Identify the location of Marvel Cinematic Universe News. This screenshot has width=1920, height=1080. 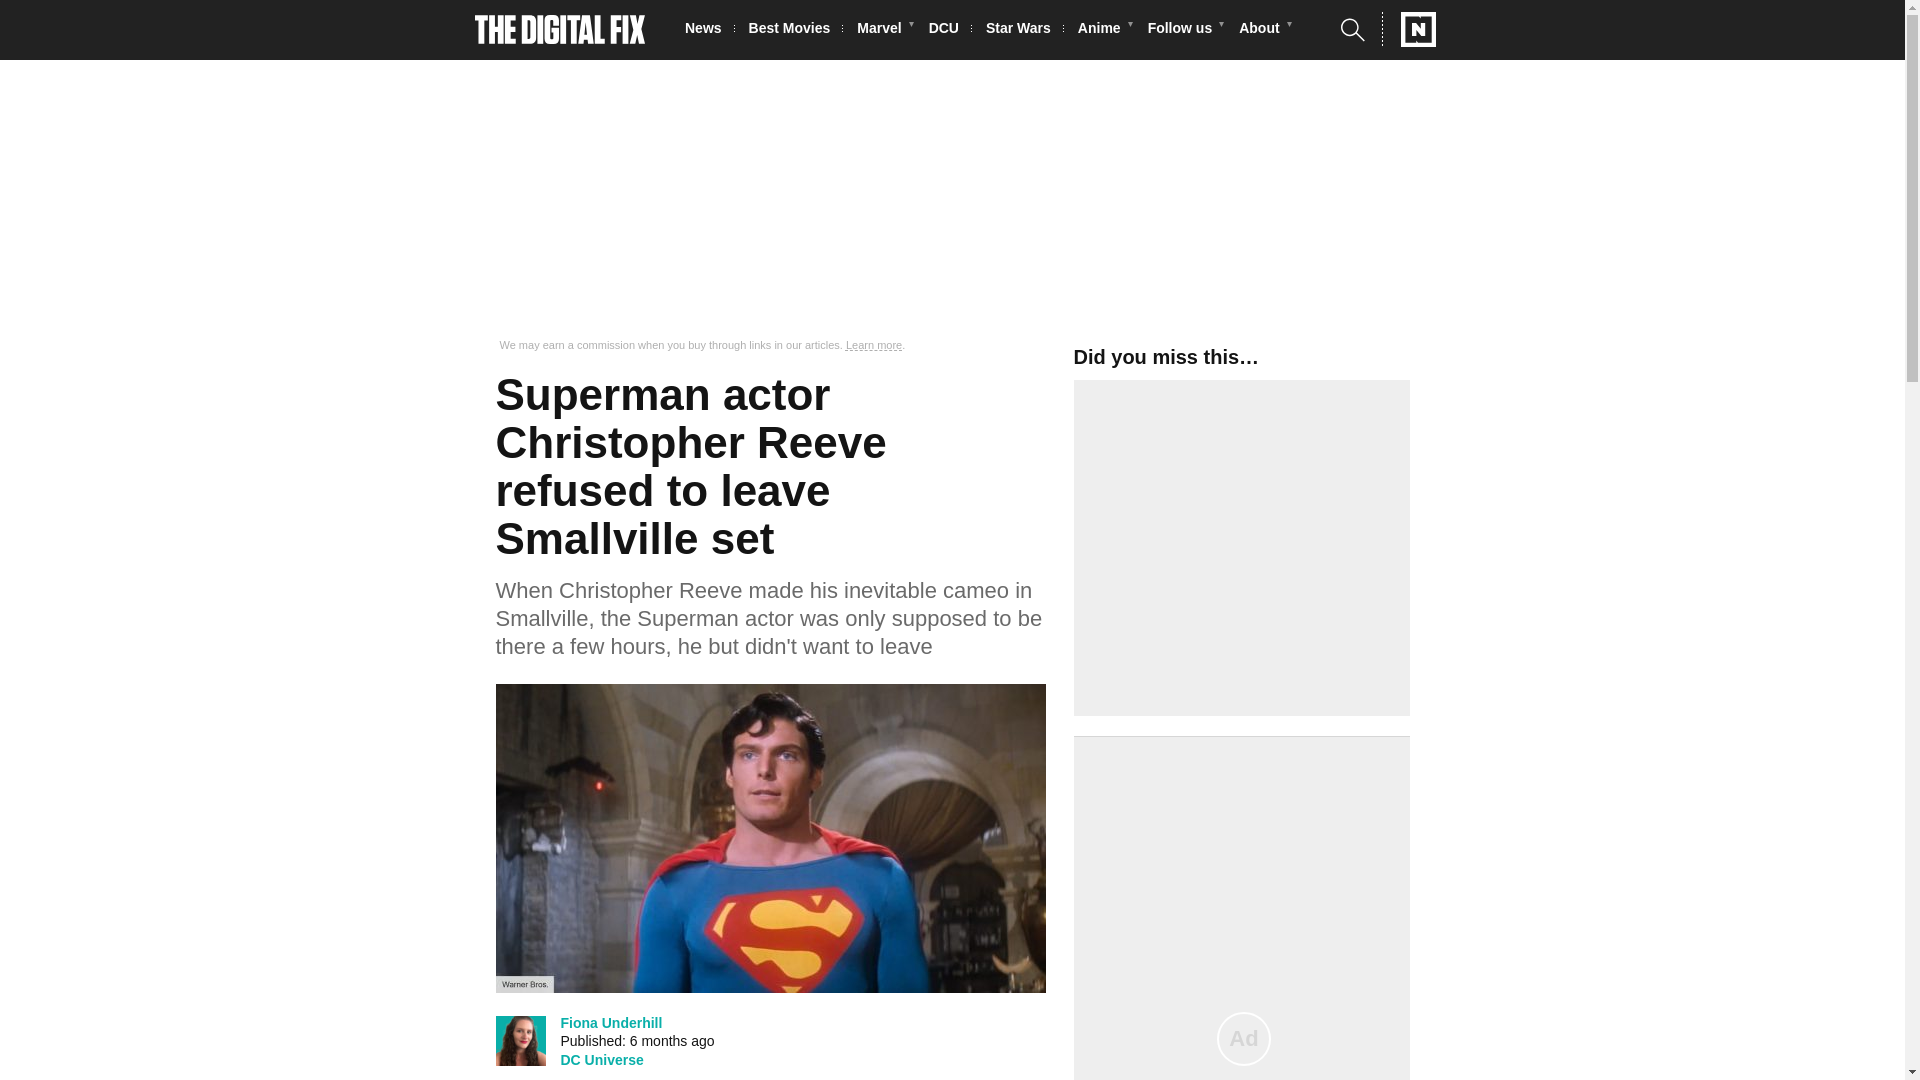
(884, 30).